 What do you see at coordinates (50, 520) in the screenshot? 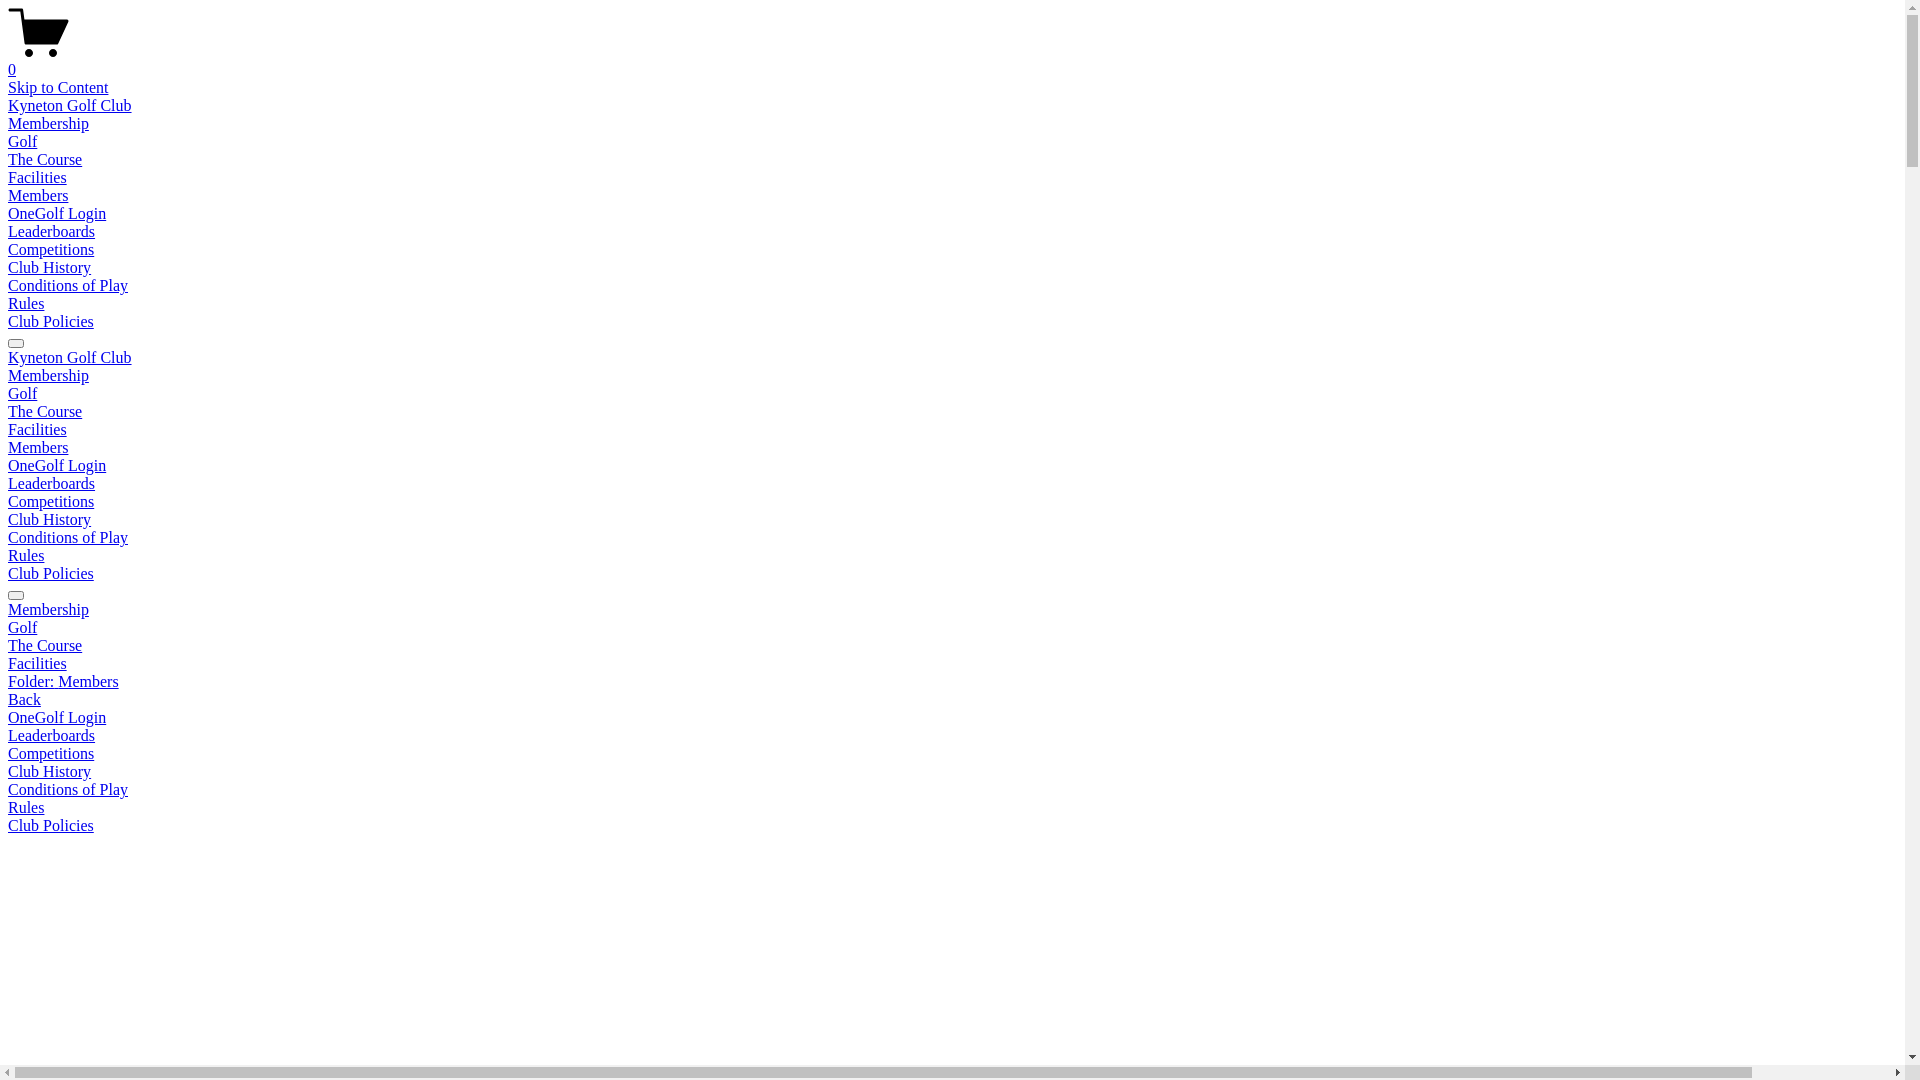
I see `Club History` at bounding box center [50, 520].